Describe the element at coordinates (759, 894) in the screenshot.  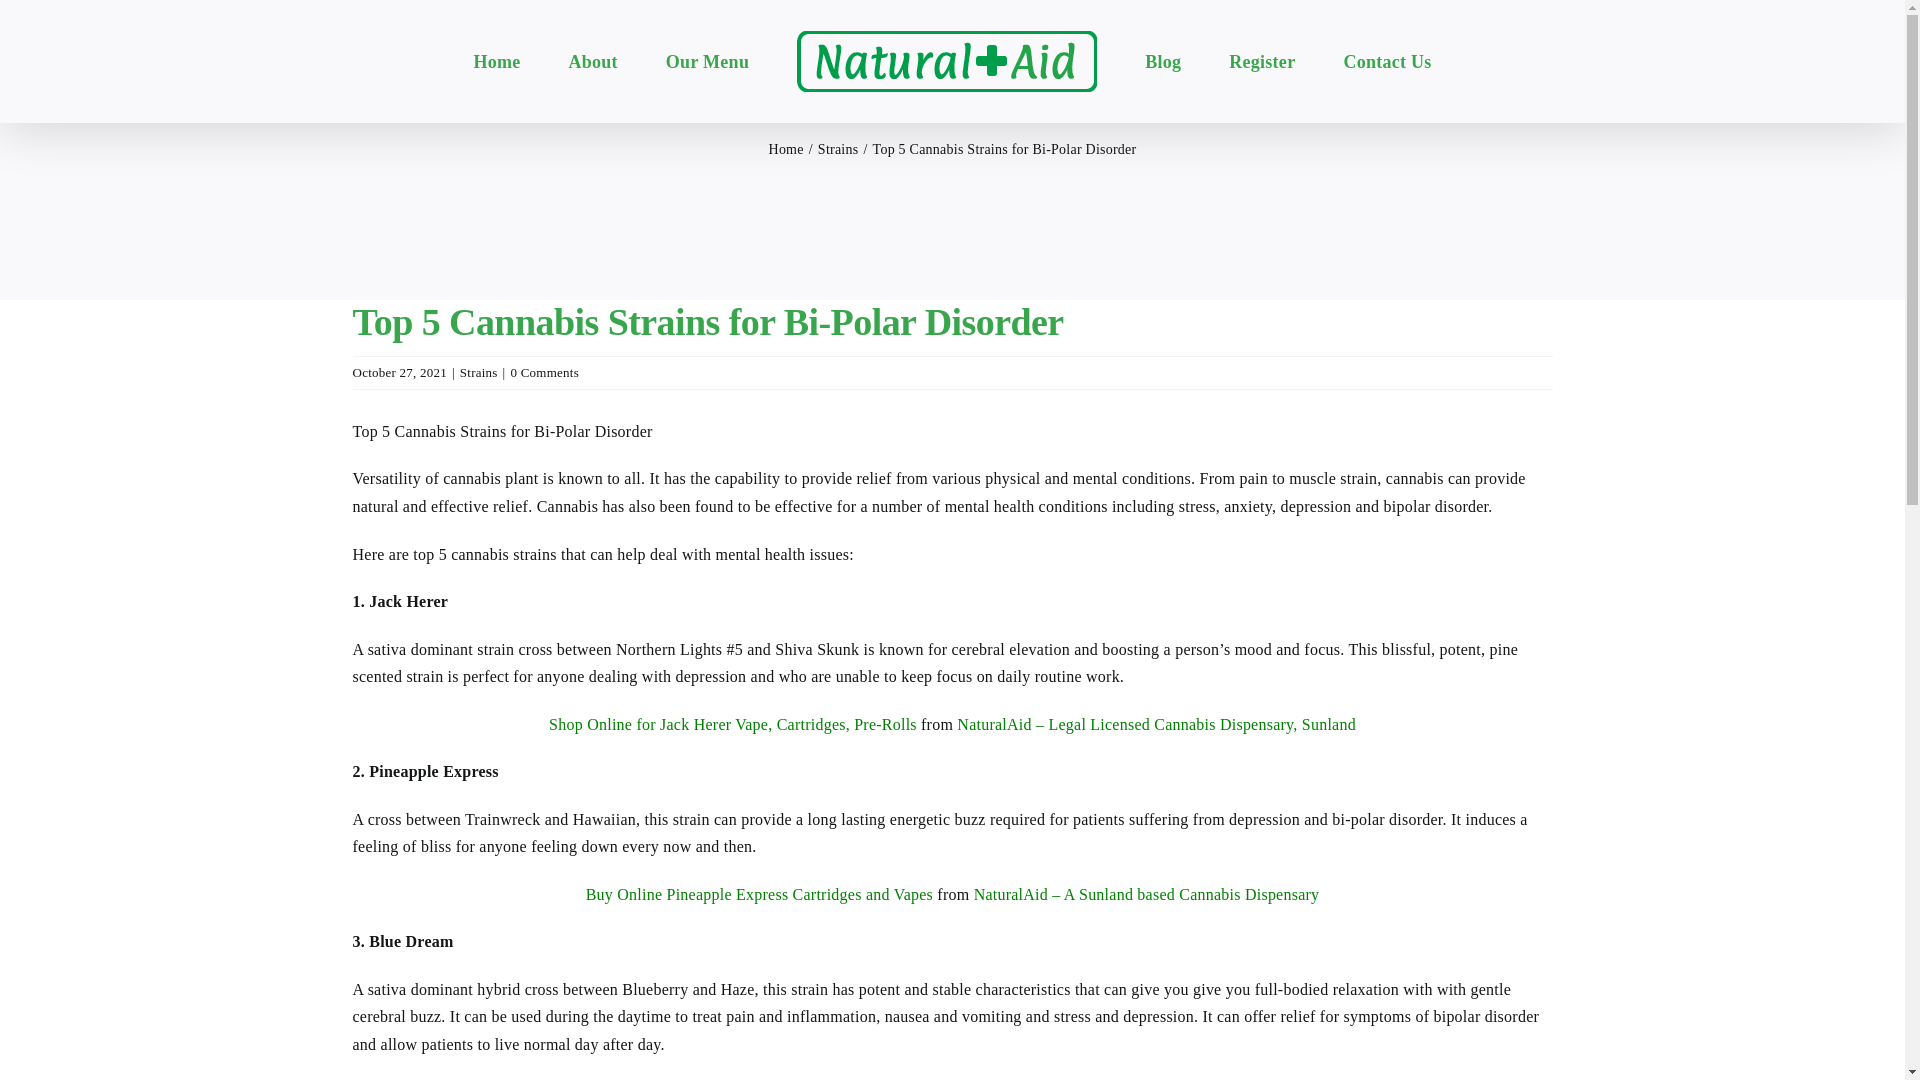
I see `Buy Online Pineapple Express Cartridges and Vapes` at that location.